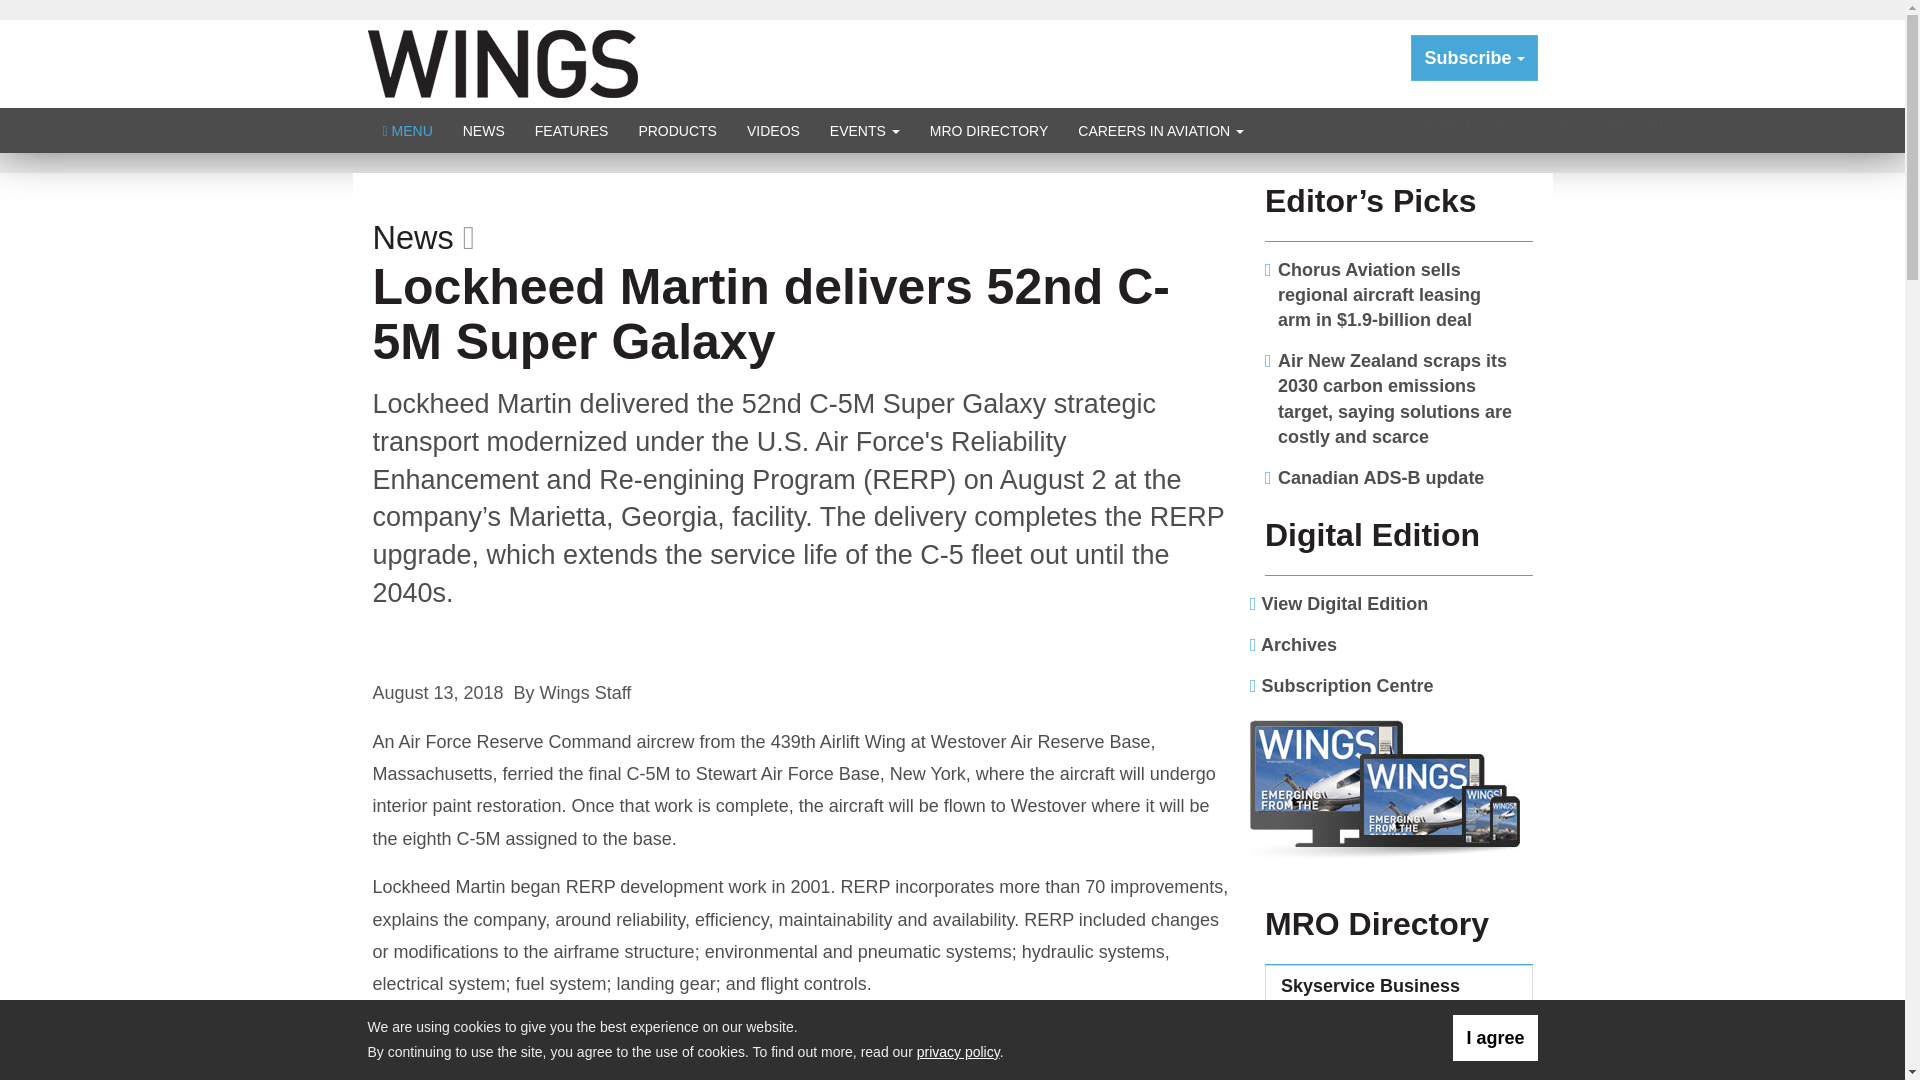 This screenshot has height=1080, width=1920. I want to click on MRO DIRECTORY, so click(989, 130).